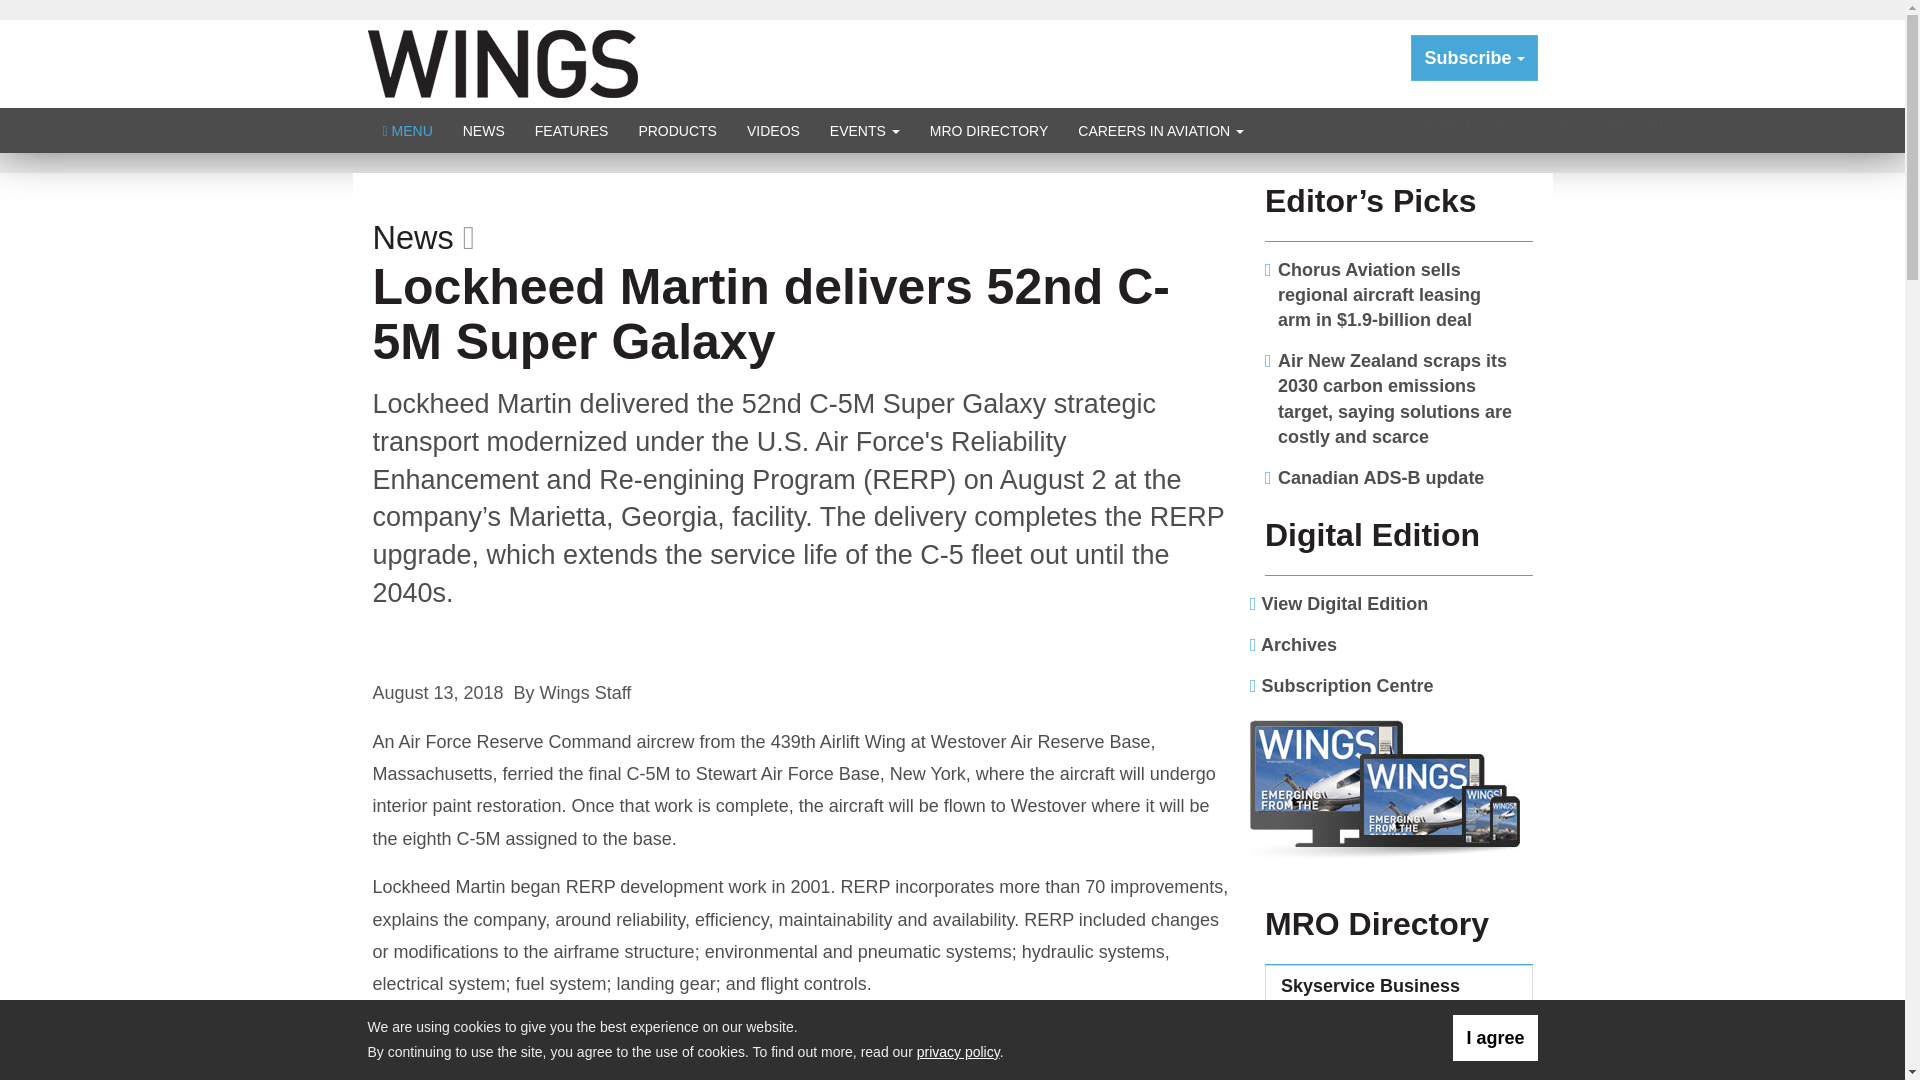 This screenshot has height=1080, width=1920. I want to click on MRO DIRECTORY, so click(989, 130).